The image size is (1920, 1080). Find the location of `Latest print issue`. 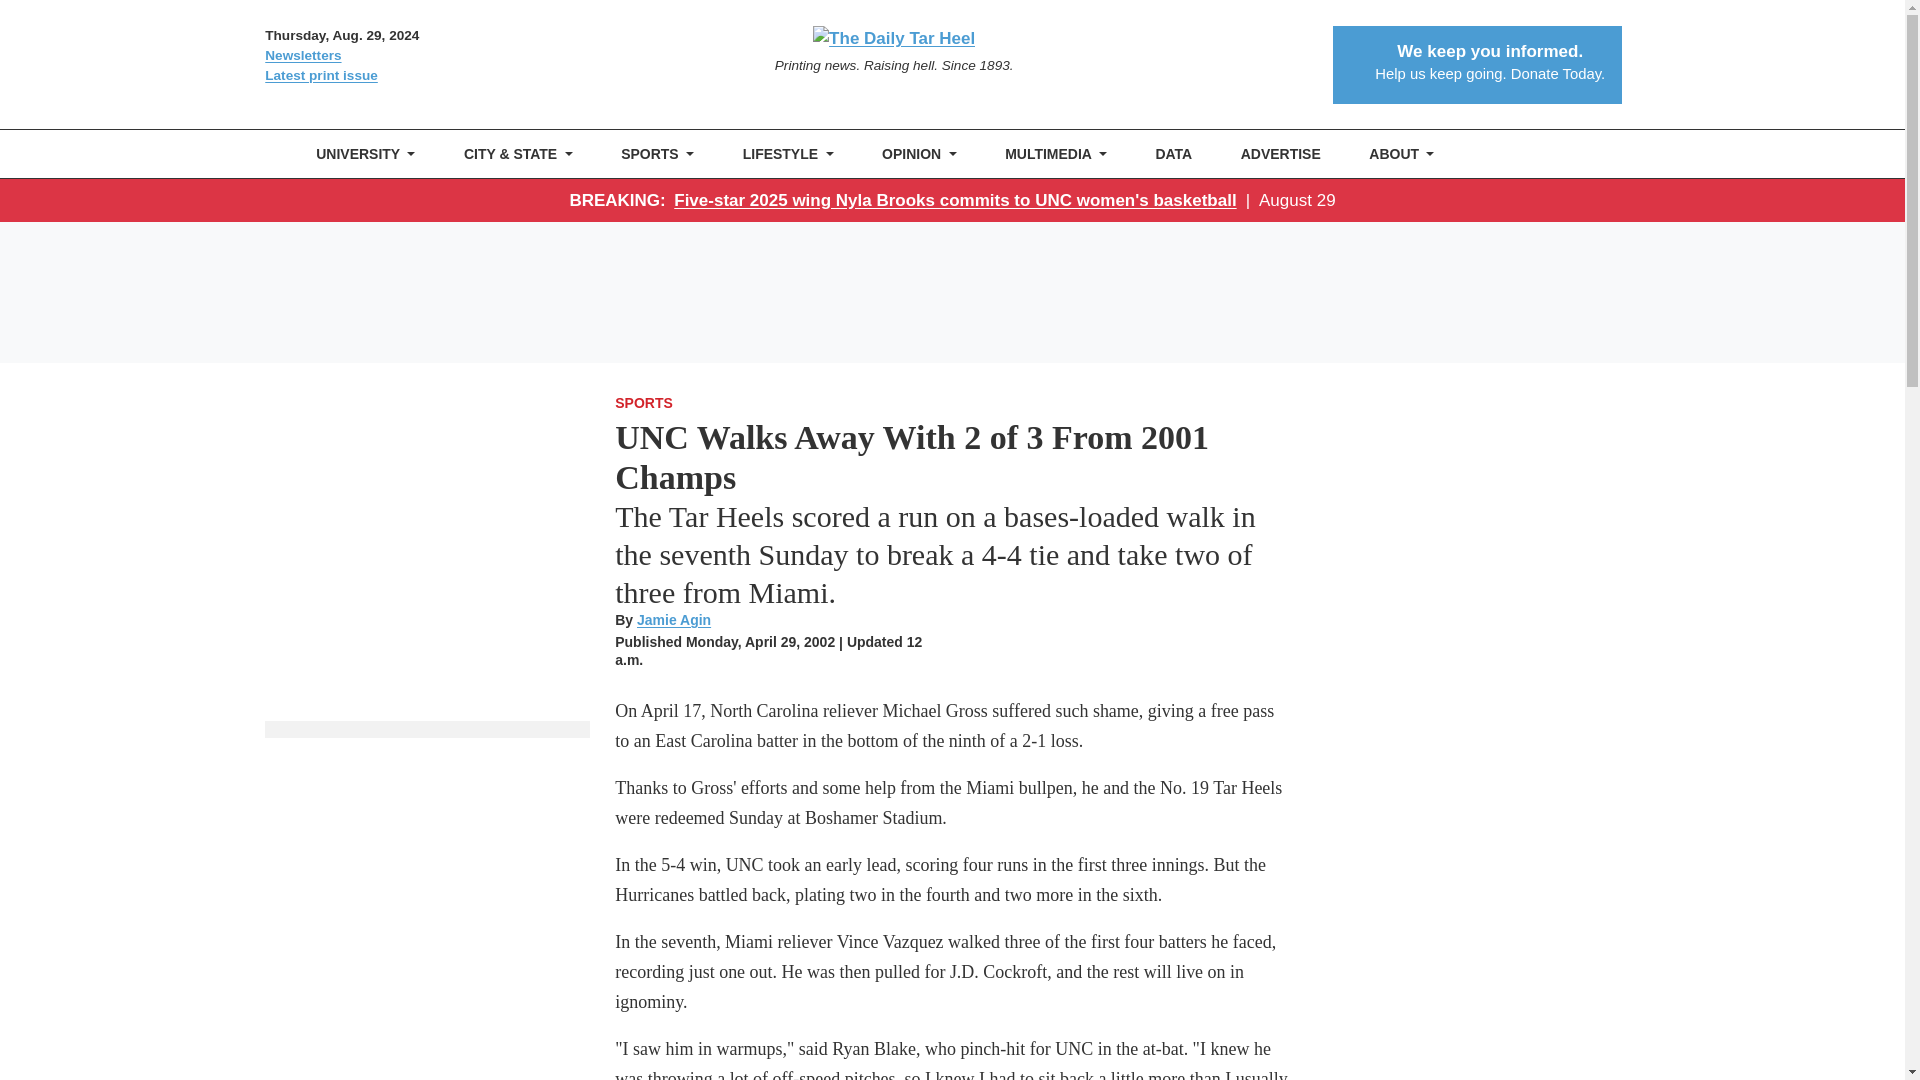

Latest print issue is located at coordinates (426, 76).